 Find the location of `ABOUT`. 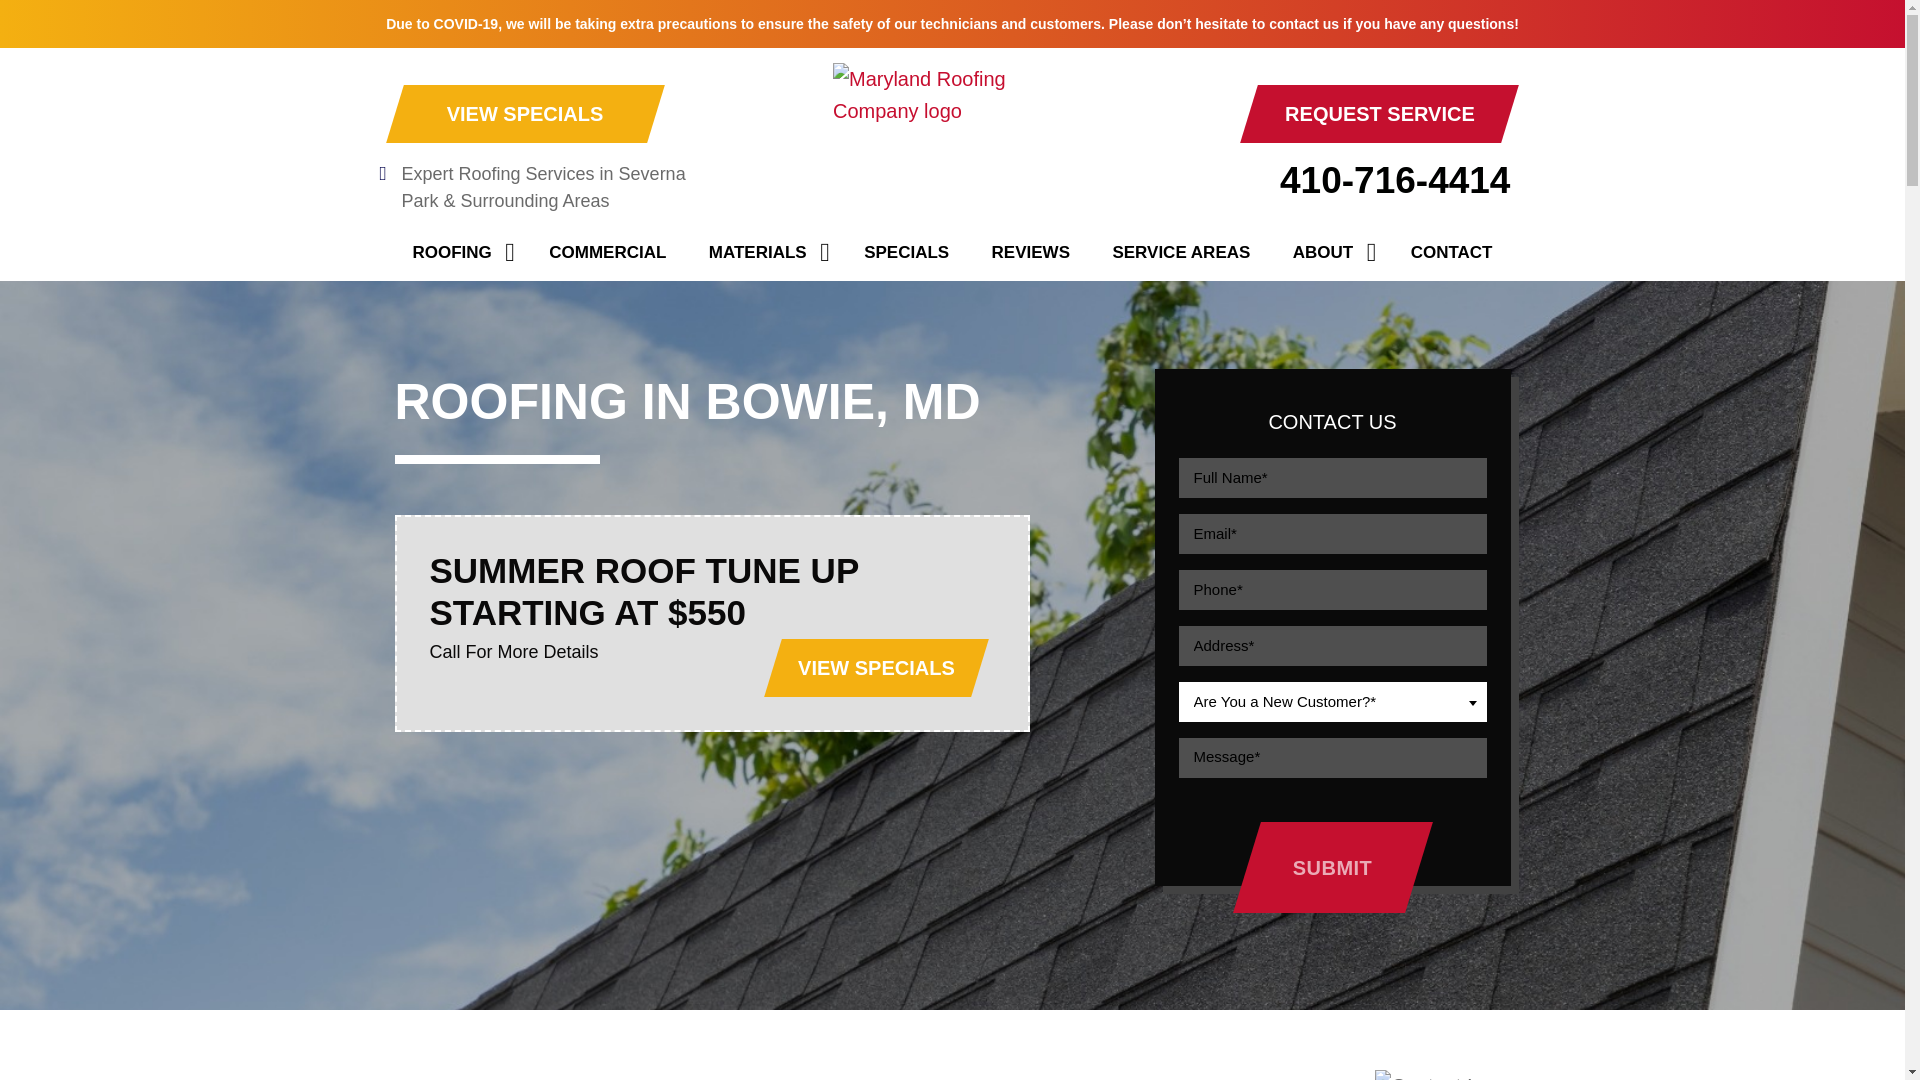

ABOUT is located at coordinates (1330, 252).